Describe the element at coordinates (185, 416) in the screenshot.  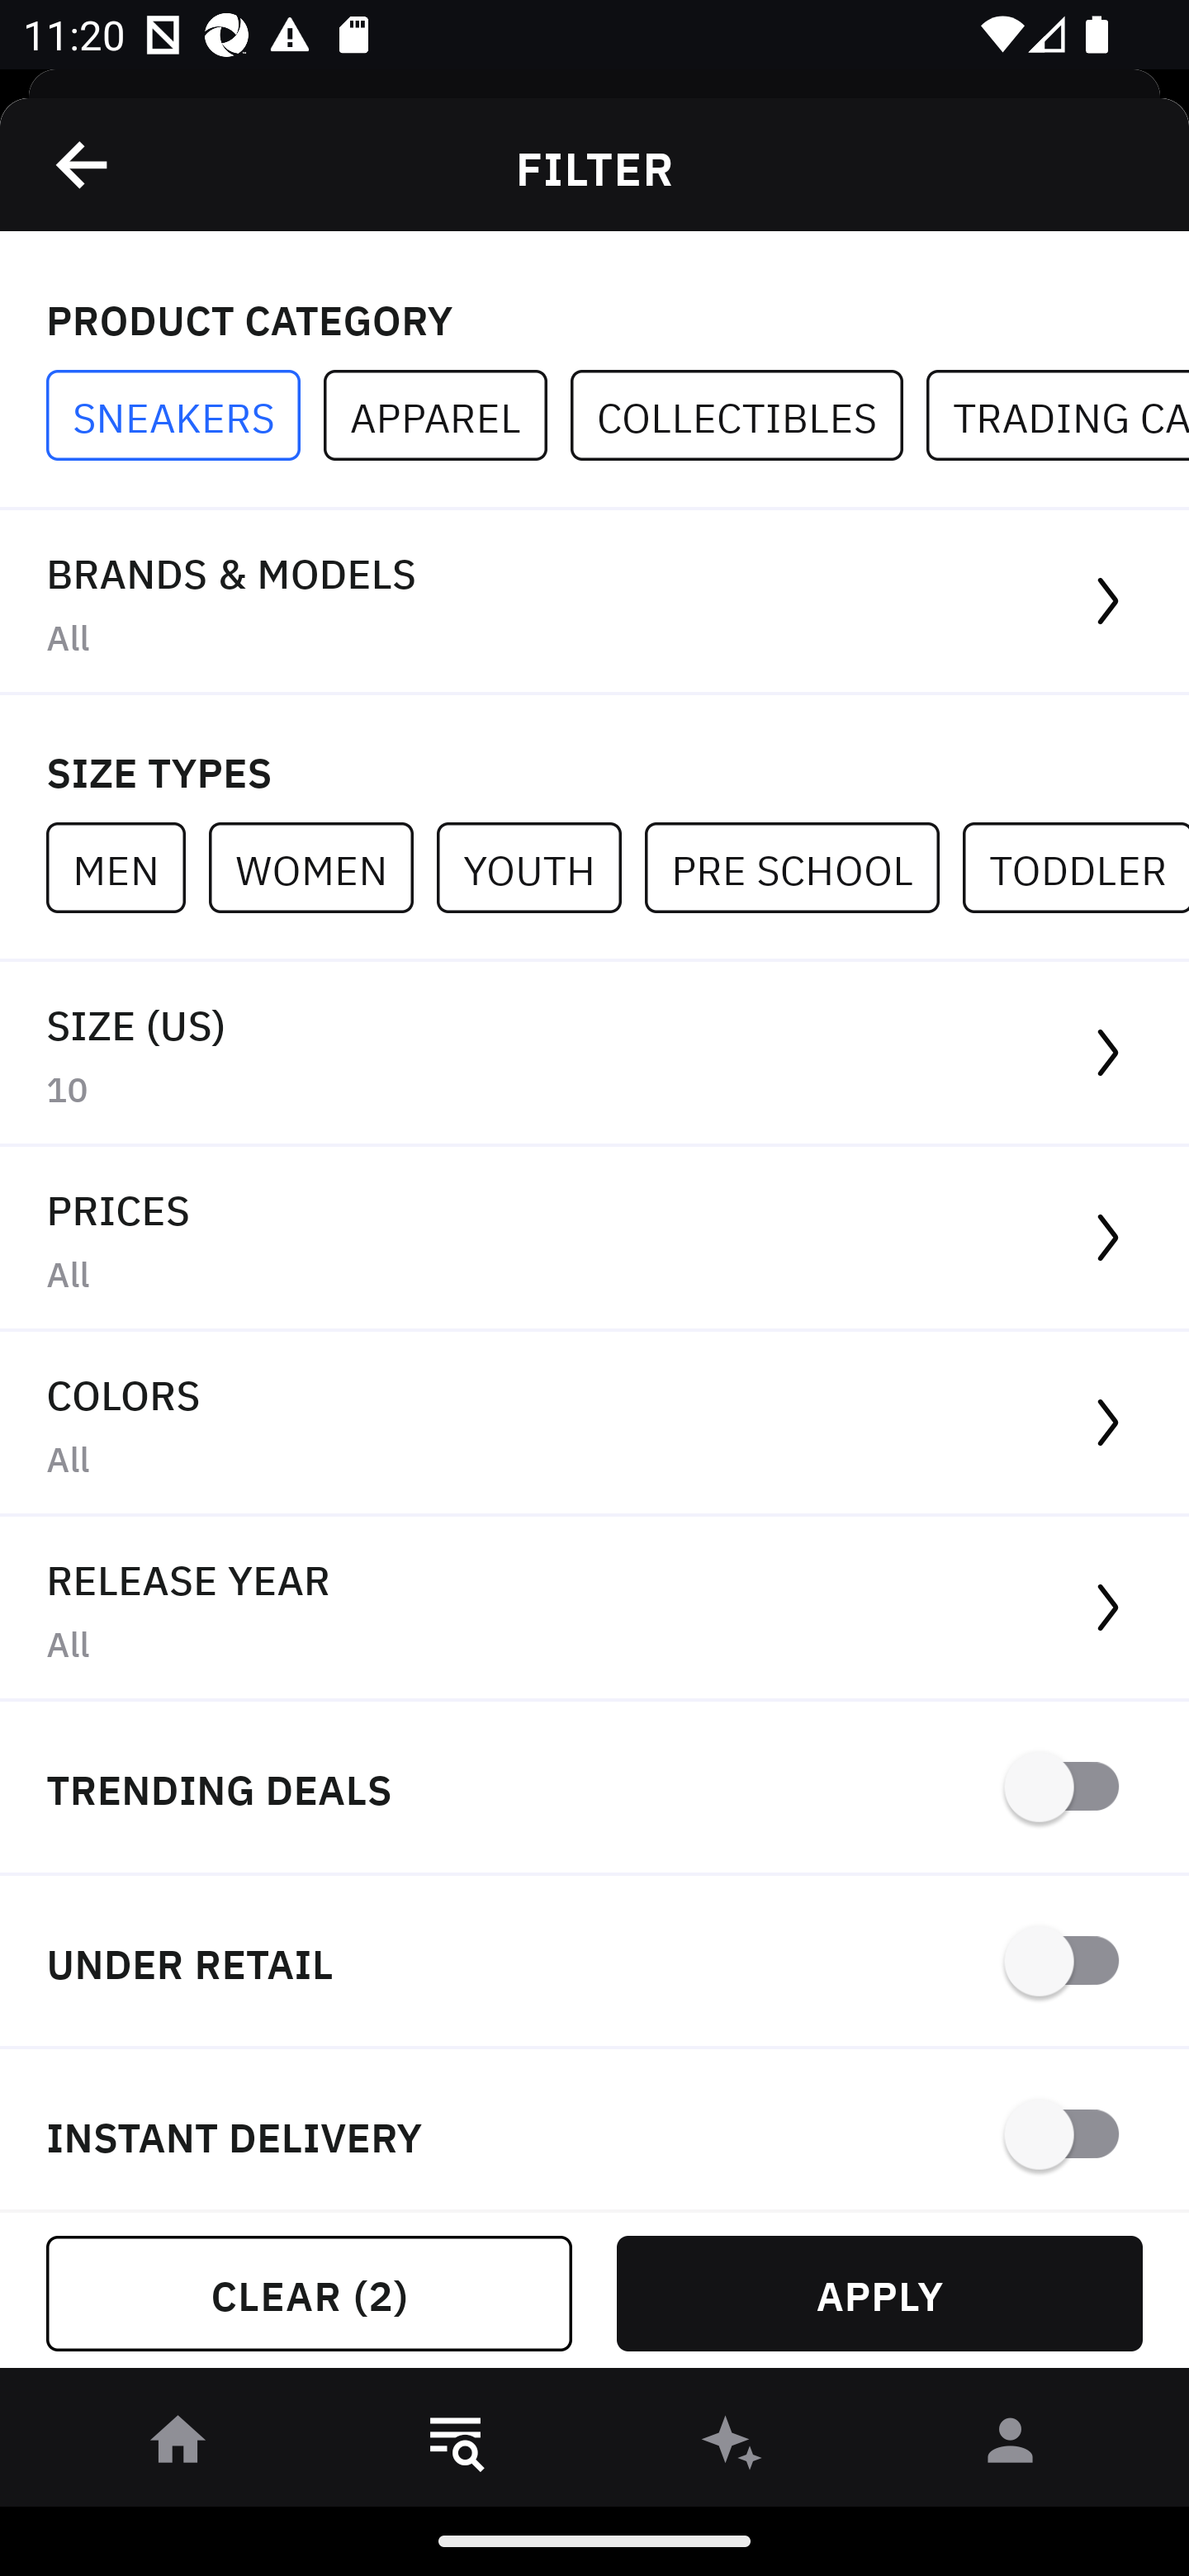
I see `SNEAKERS` at that location.